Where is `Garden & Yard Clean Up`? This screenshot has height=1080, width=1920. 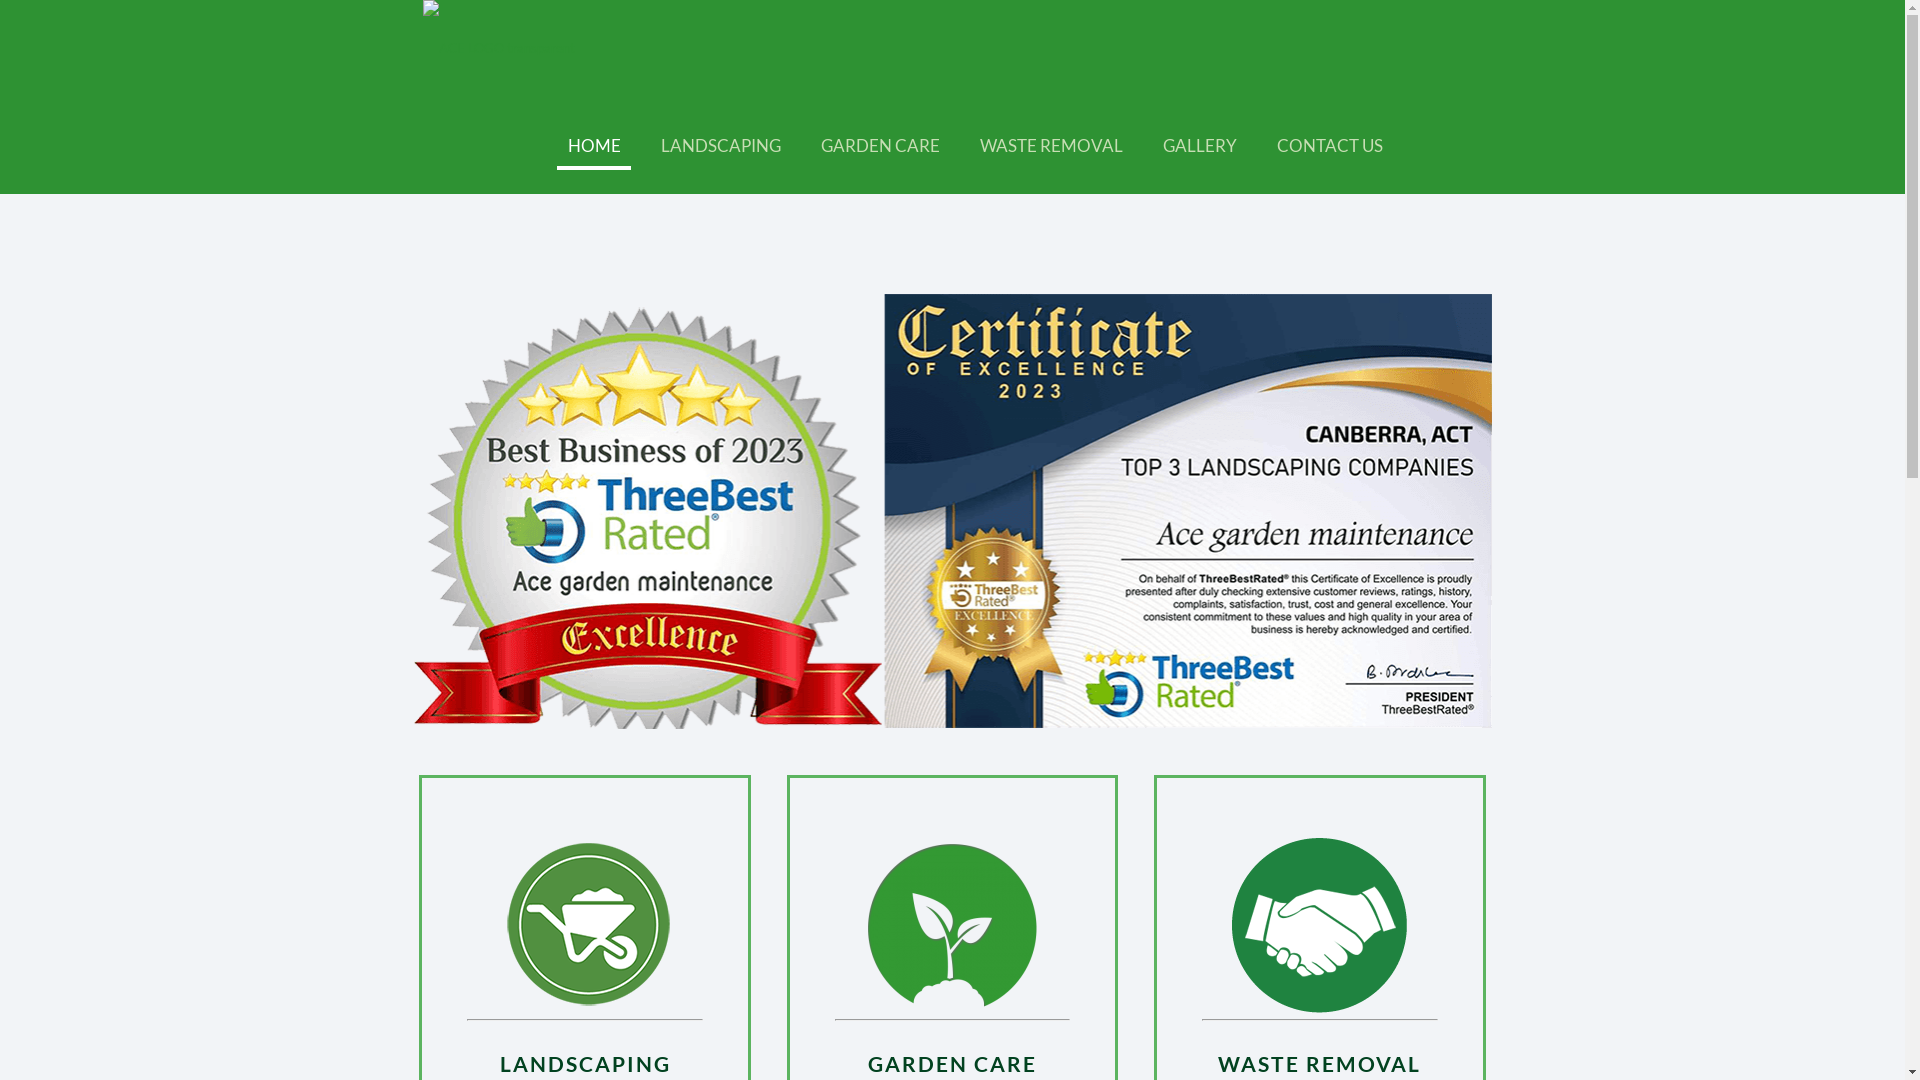 Garden & Yard Clean Up is located at coordinates (1054, 873).